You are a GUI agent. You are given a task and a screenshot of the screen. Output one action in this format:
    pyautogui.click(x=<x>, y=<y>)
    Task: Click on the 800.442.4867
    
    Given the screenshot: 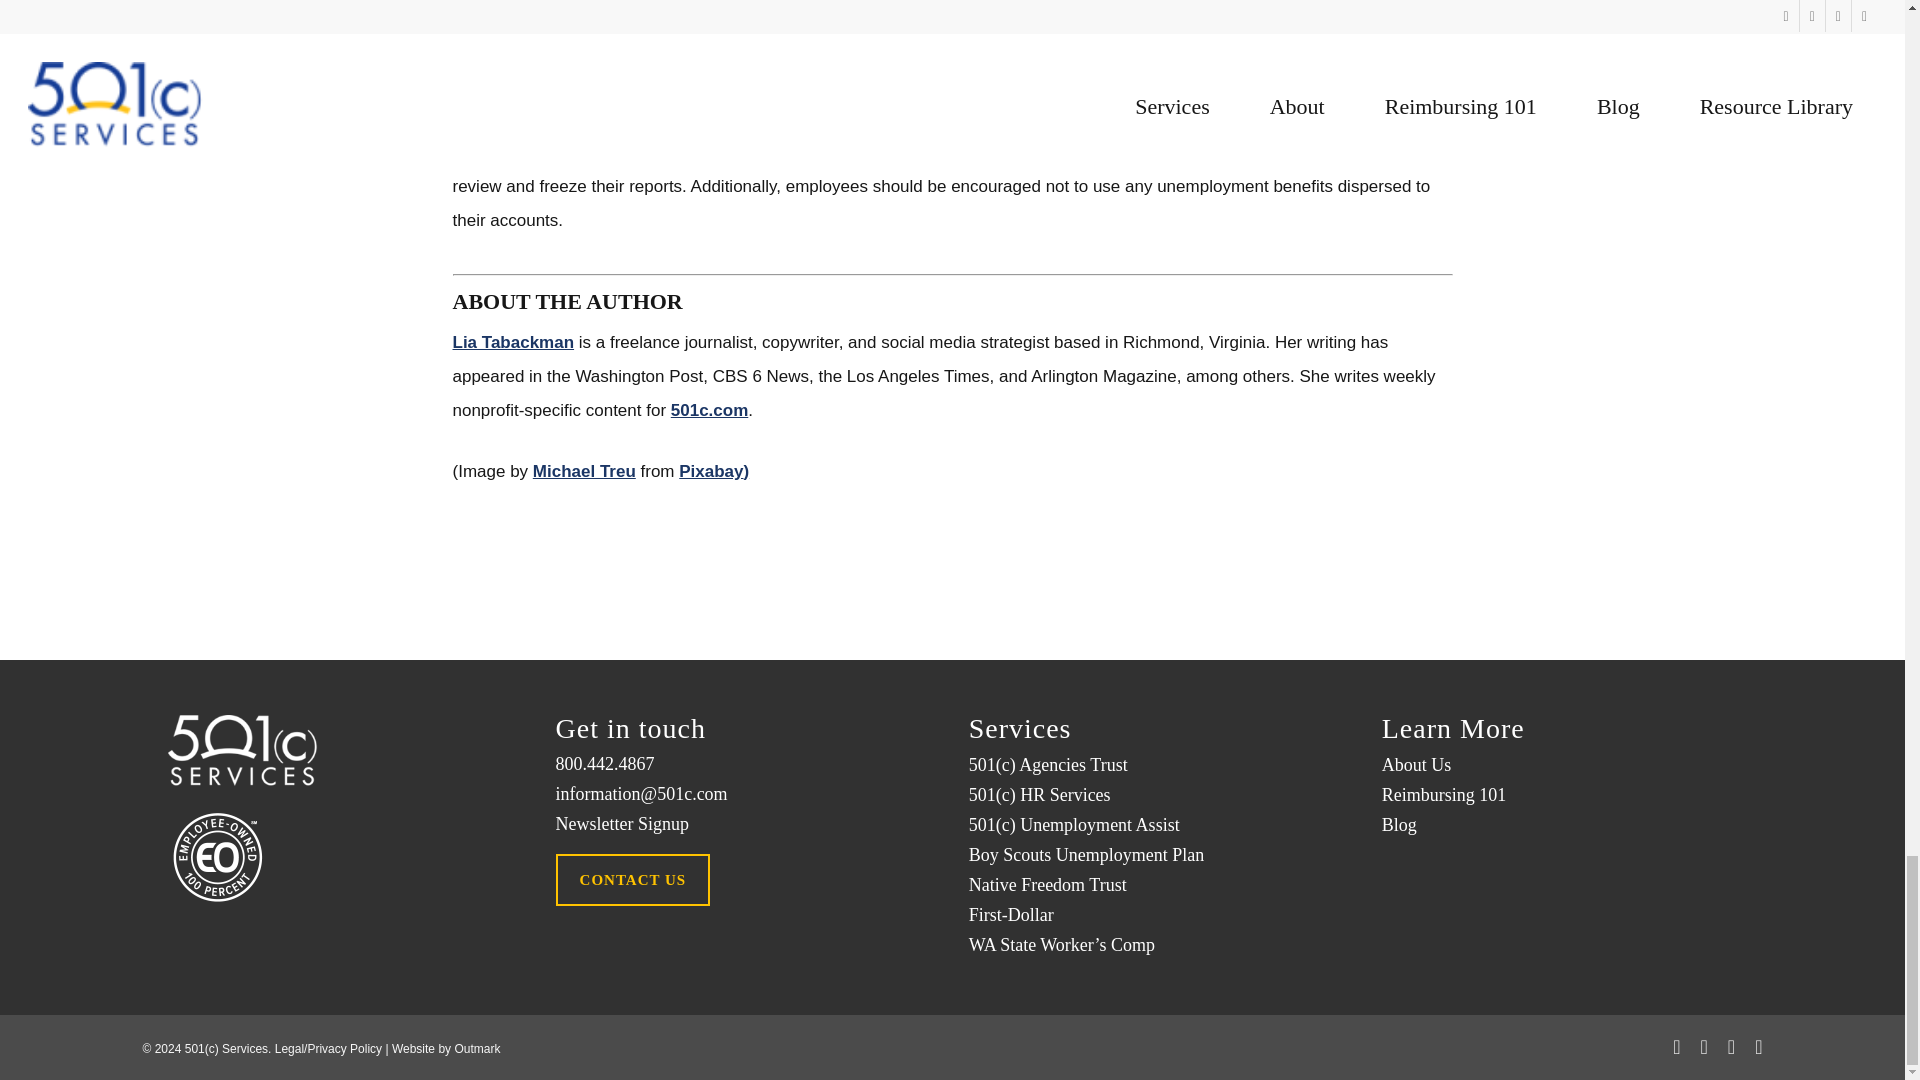 What is the action you would take?
    pyautogui.click(x=746, y=764)
    